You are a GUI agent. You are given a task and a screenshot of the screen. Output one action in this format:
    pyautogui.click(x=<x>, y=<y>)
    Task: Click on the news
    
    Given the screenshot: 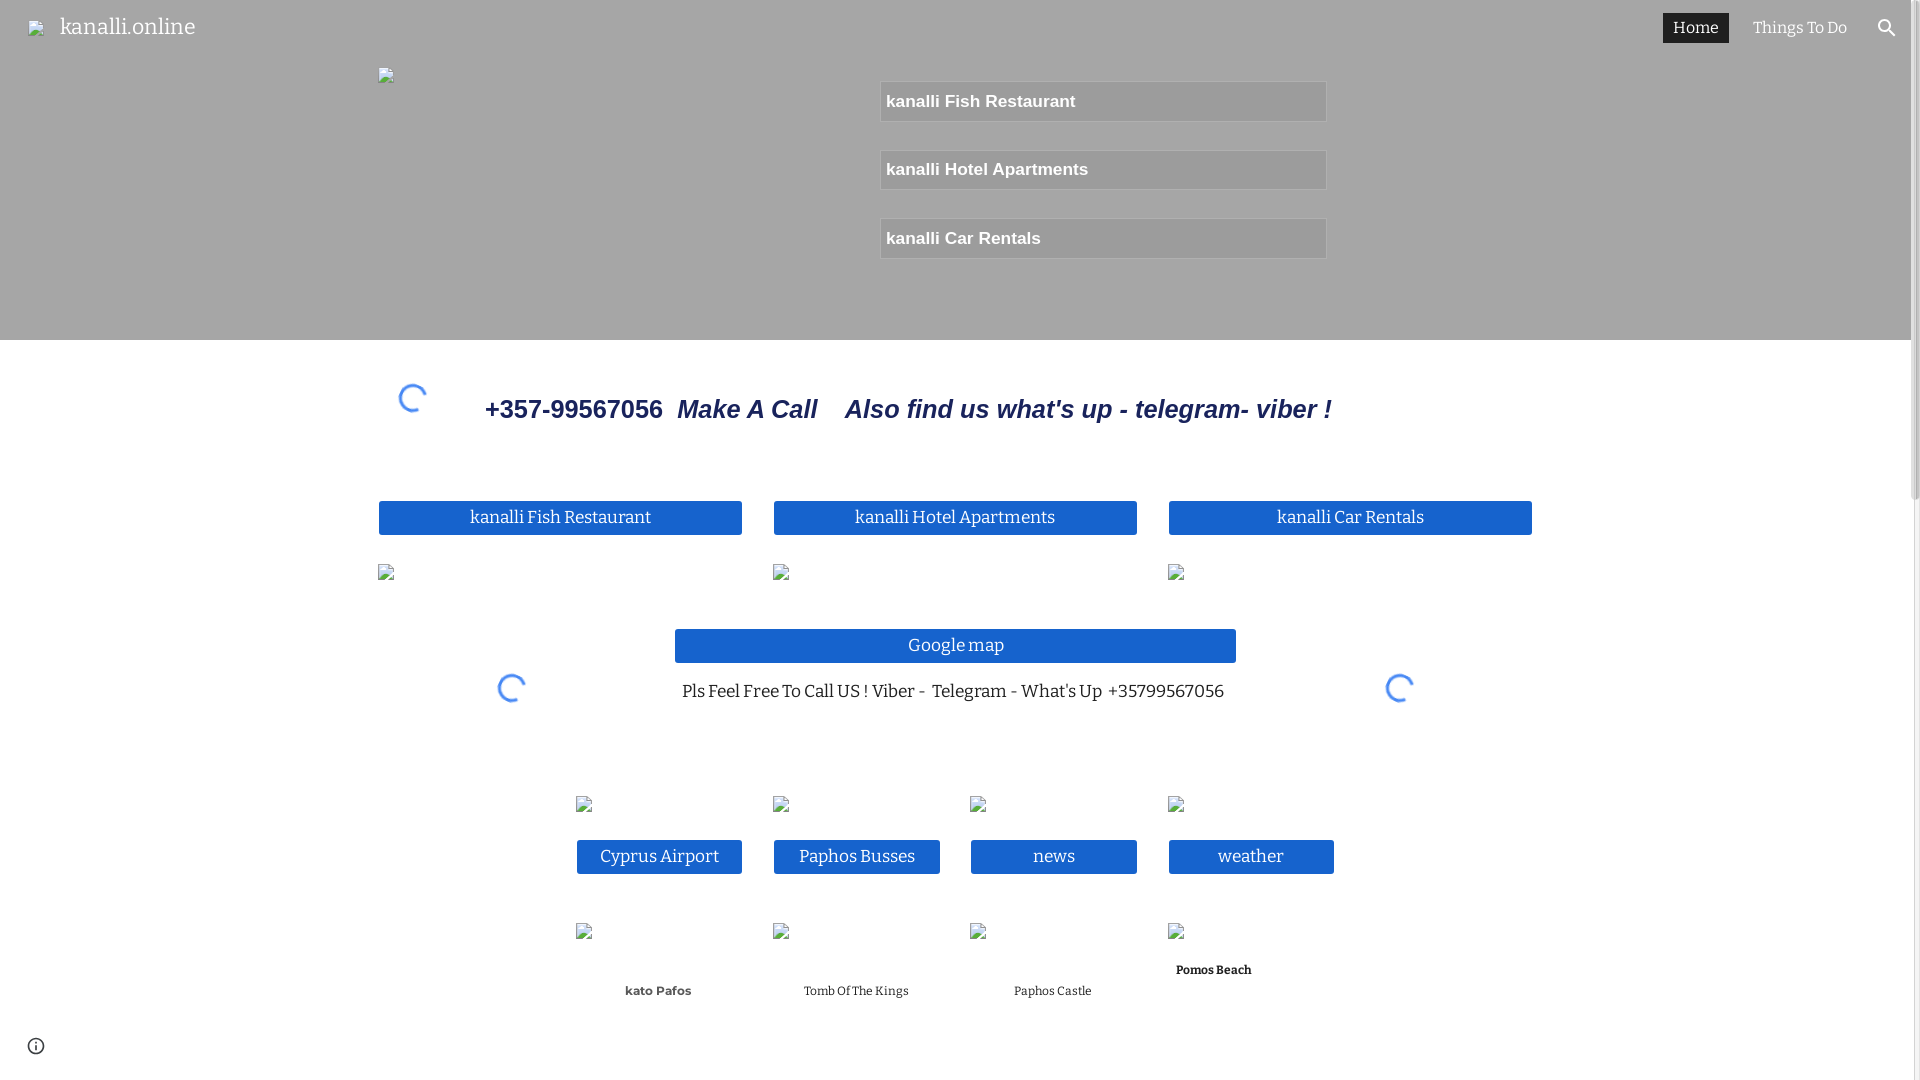 What is the action you would take?
    pyautogui.click(x=1054, y=856)
    